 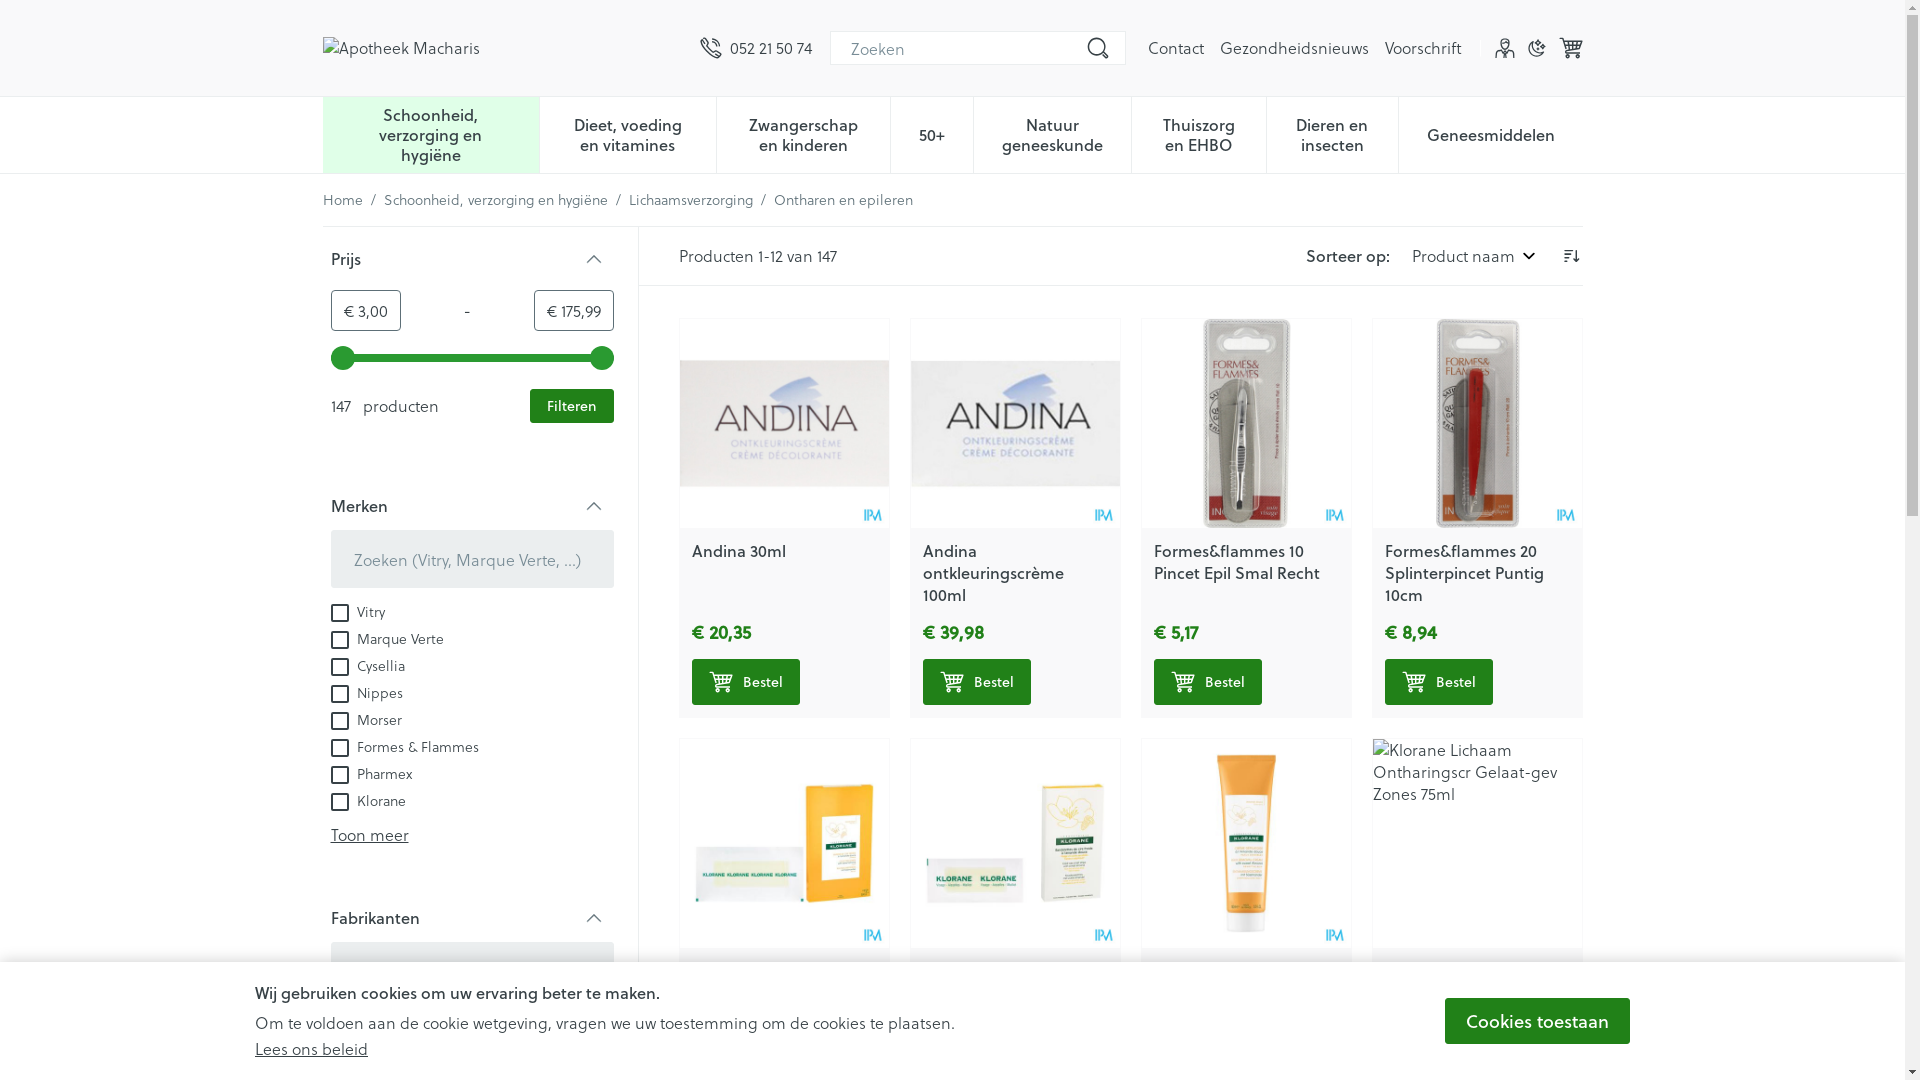 I want to click on Home, so click(x=342, y=200).